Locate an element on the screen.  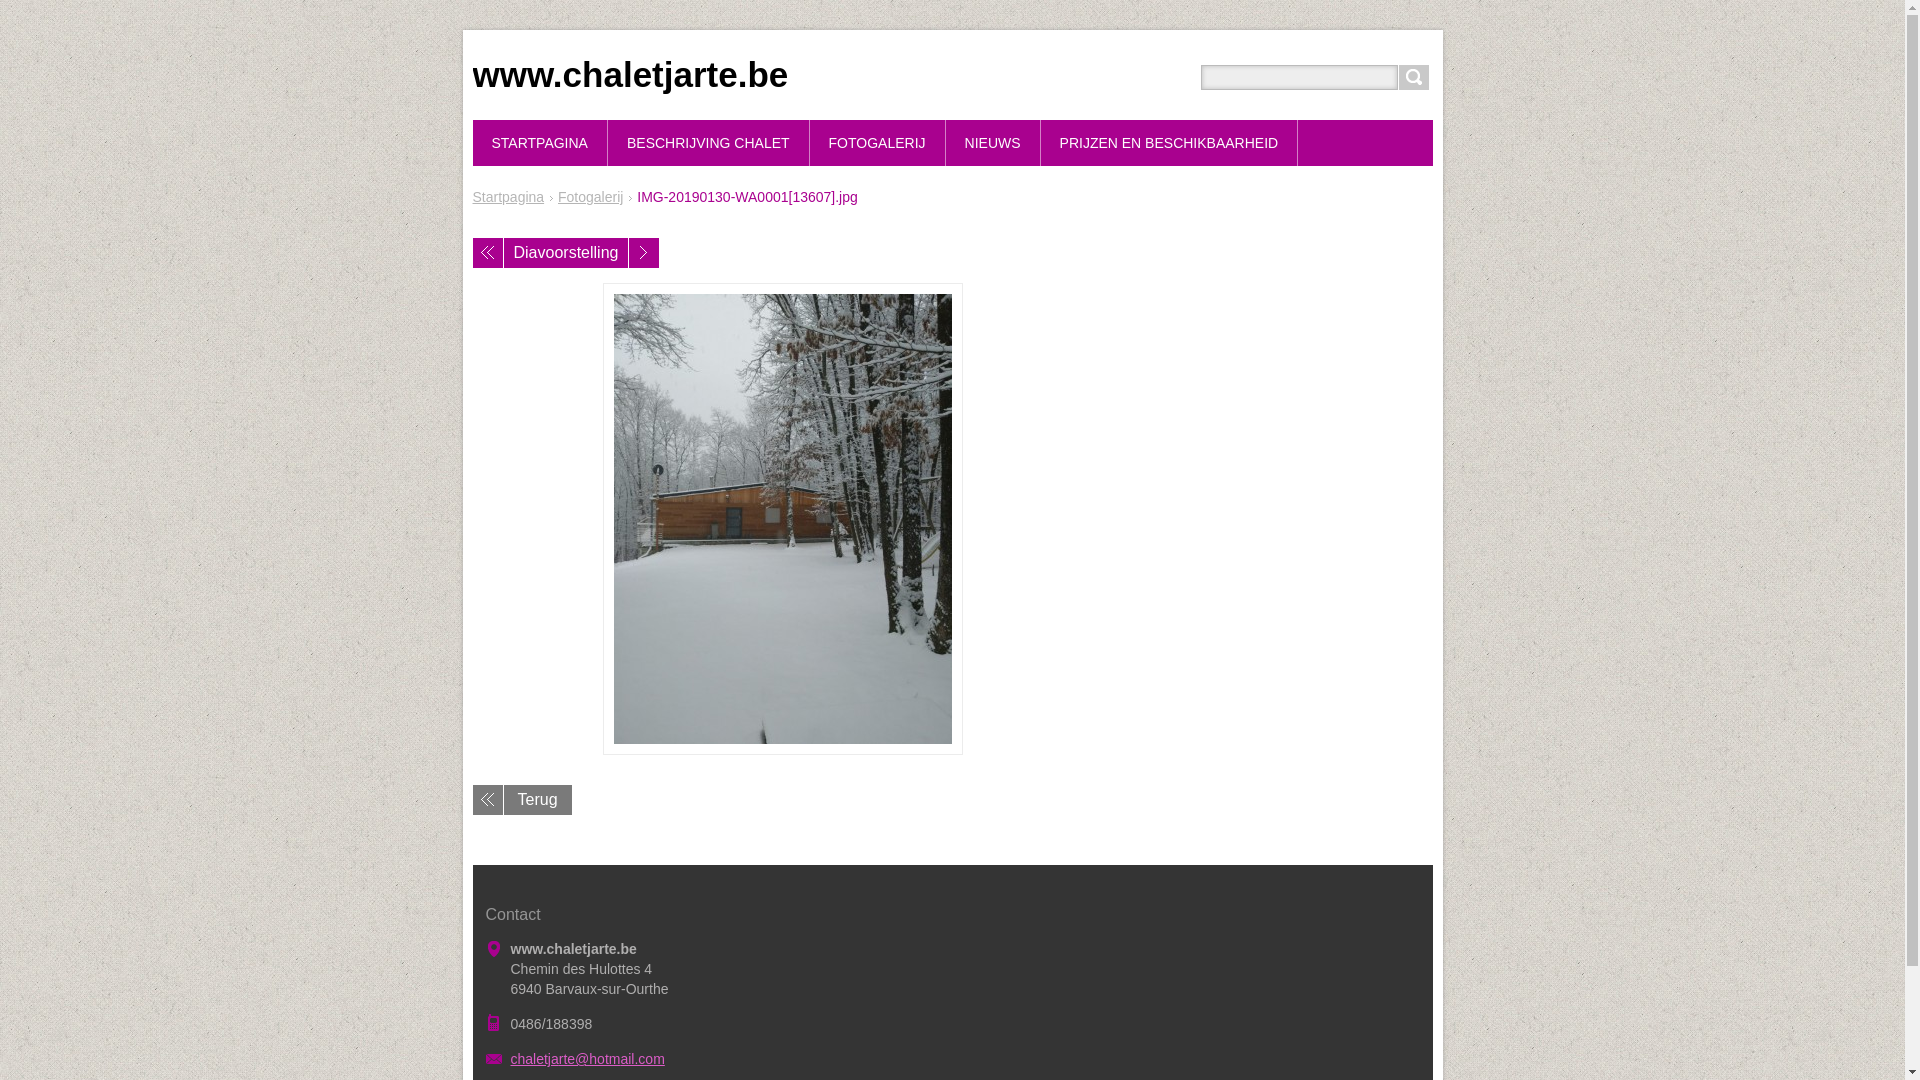
chaletjarte@hotmail.com is located at coordinates (587, 1059).